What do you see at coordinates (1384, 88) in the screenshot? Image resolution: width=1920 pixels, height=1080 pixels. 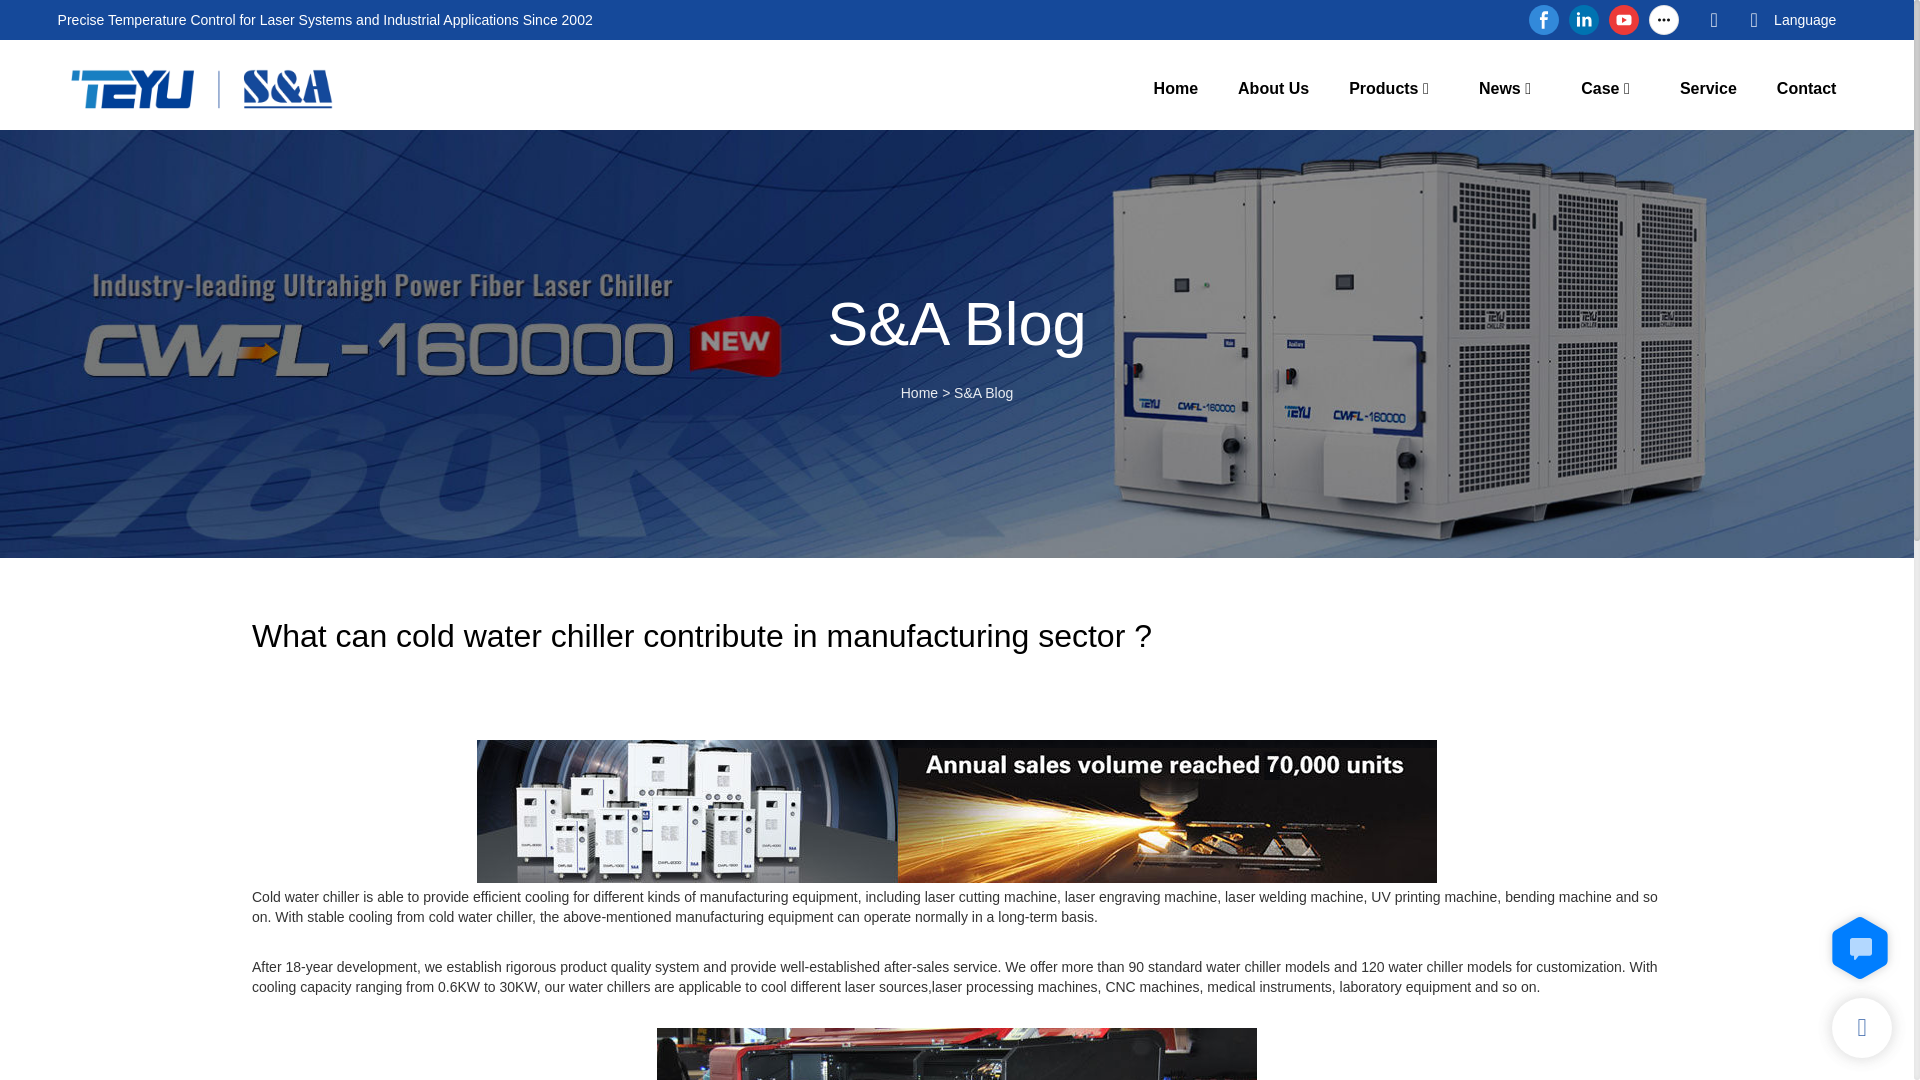 I see `Products` at bounding box center [1384, 88].